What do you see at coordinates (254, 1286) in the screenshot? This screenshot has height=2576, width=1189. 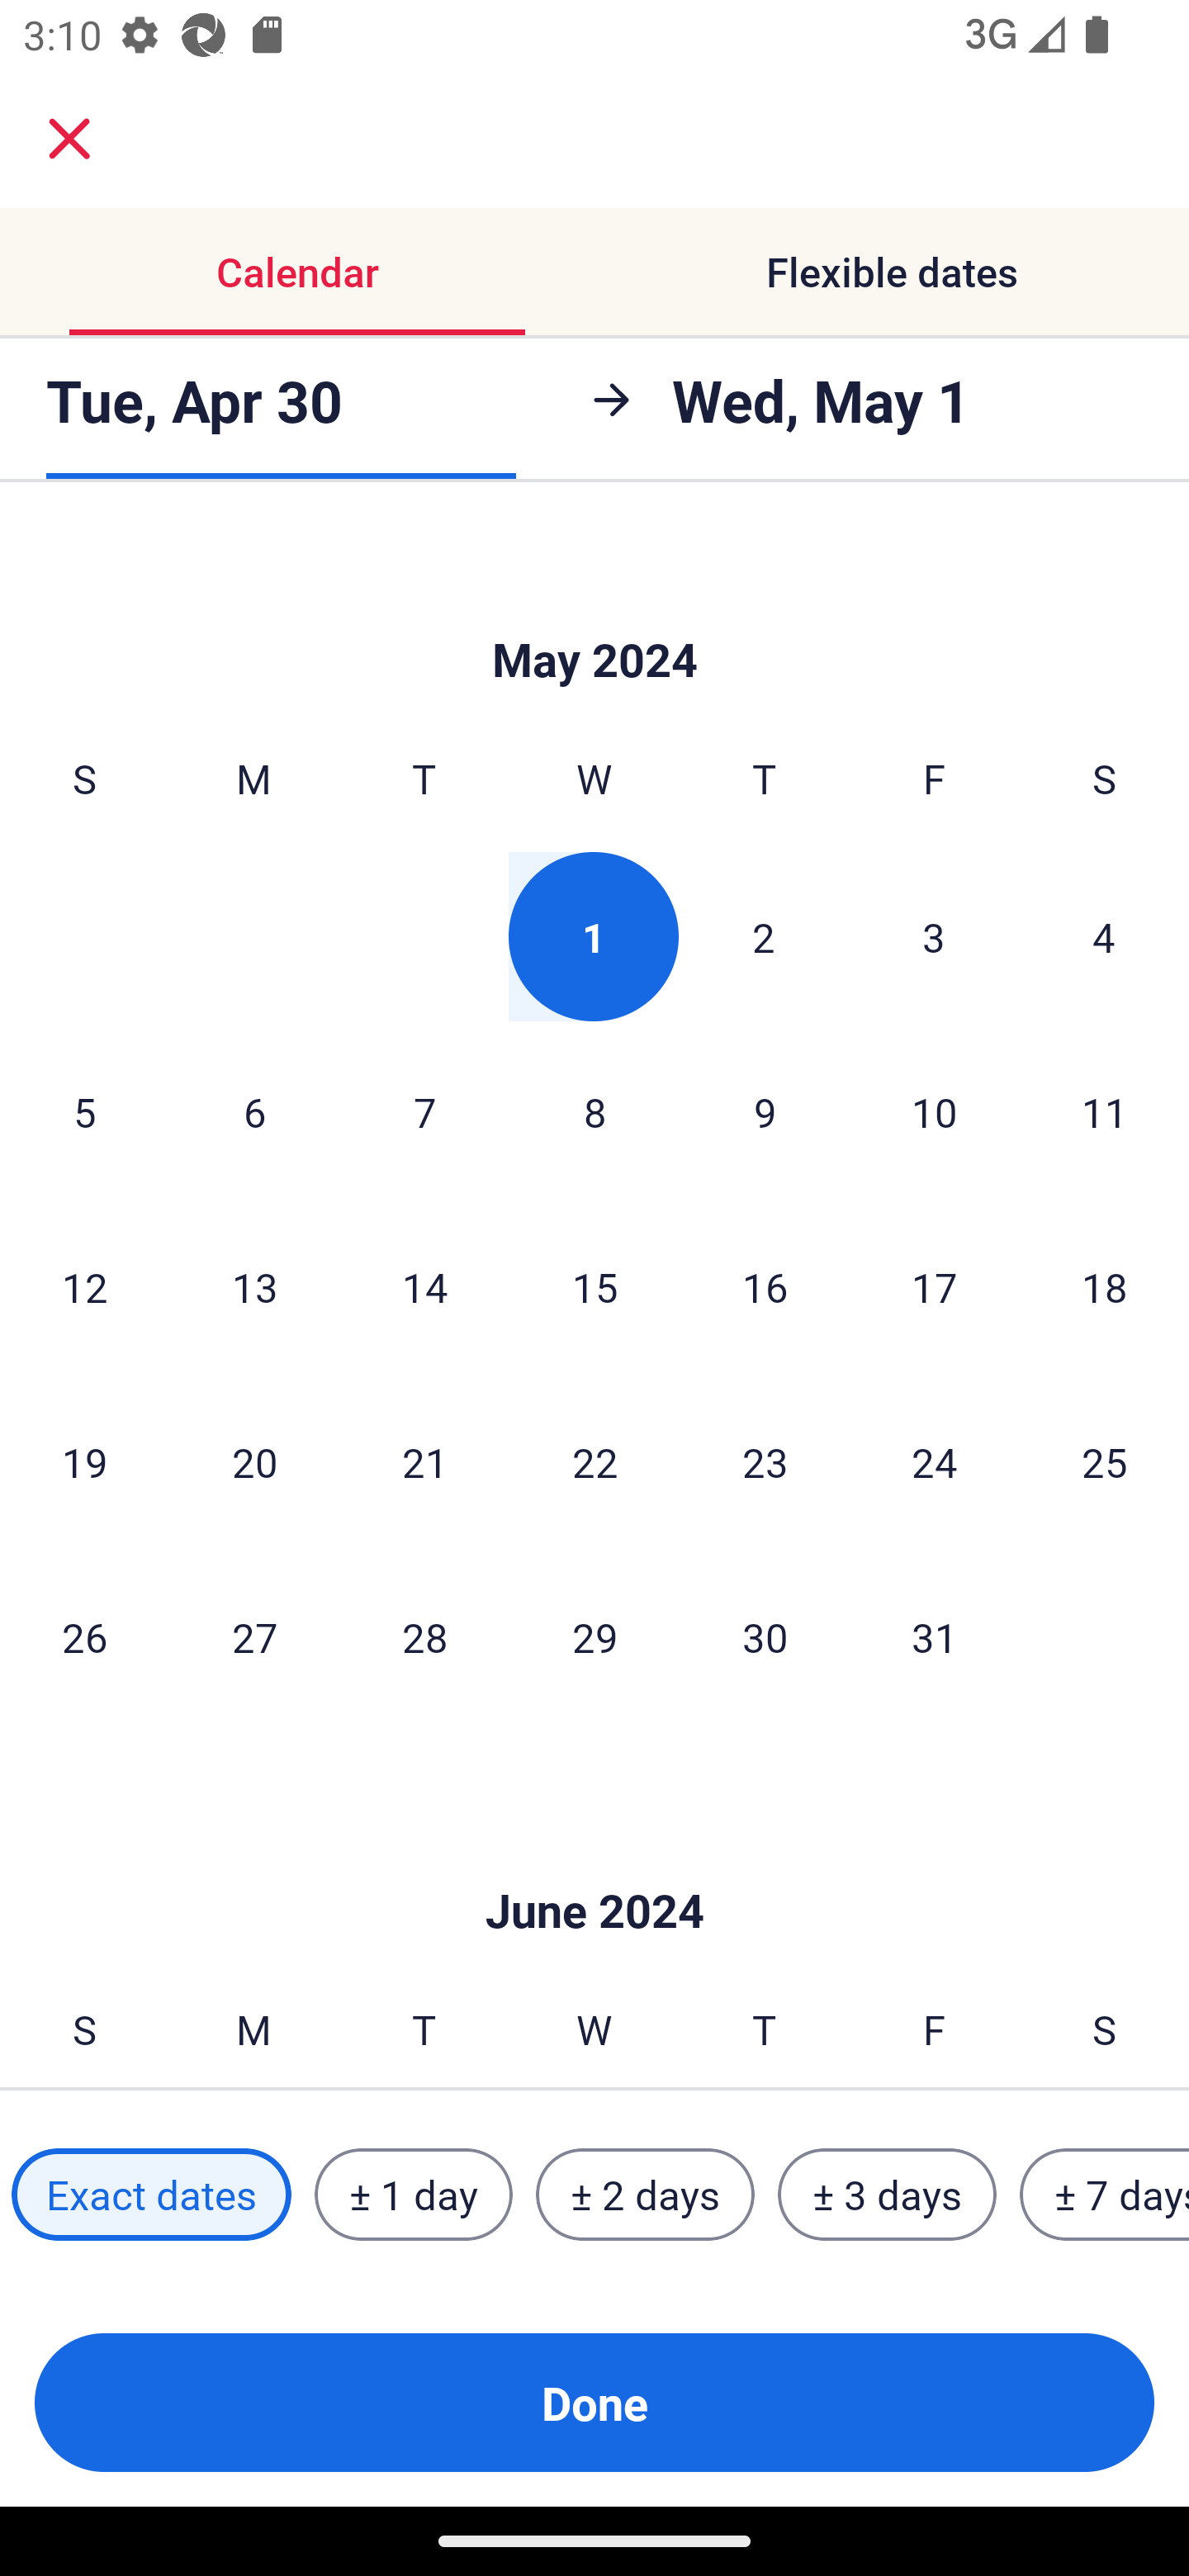 I see `13 Monday, May 13, 2024` at bounding box center [254, 1286].